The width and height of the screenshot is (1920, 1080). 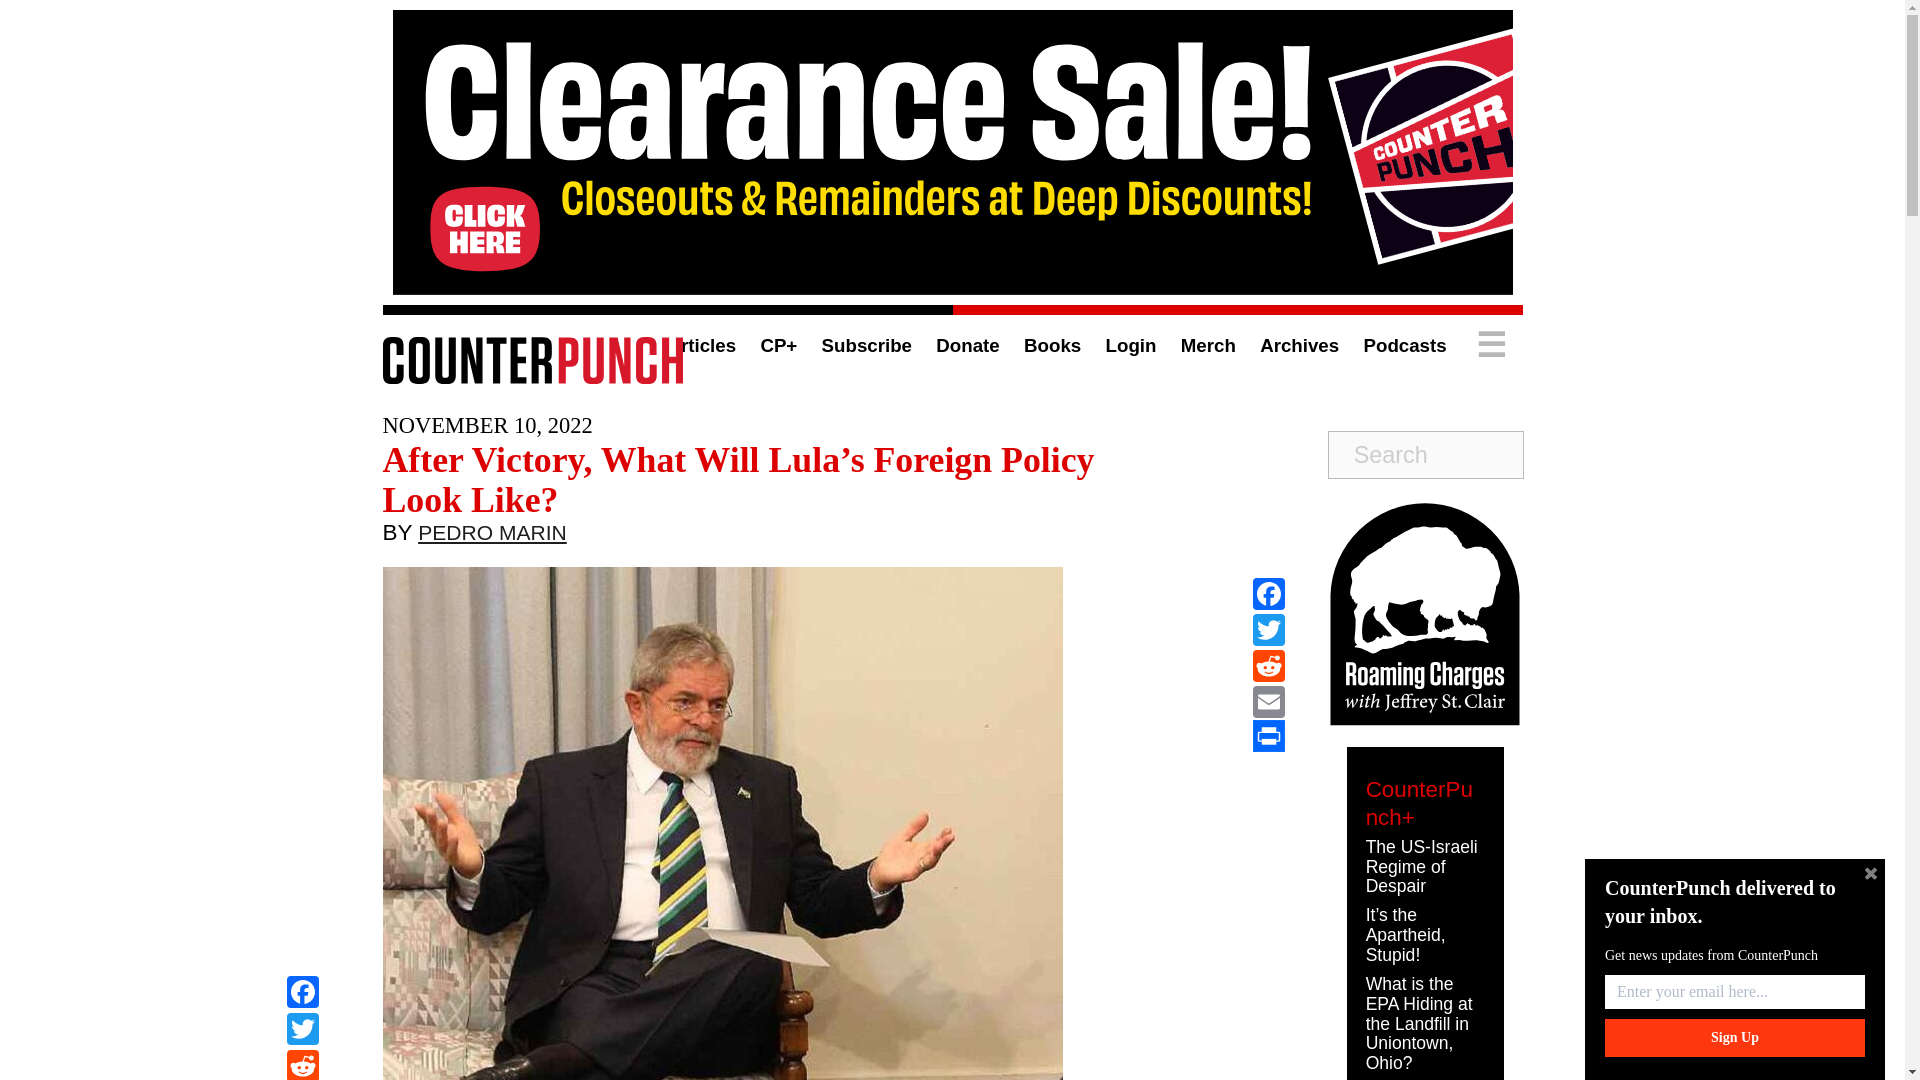 What do you see at coordinates (1268, 702) in the screenshot?
I see `Email` at bounding box center [1268, 702].